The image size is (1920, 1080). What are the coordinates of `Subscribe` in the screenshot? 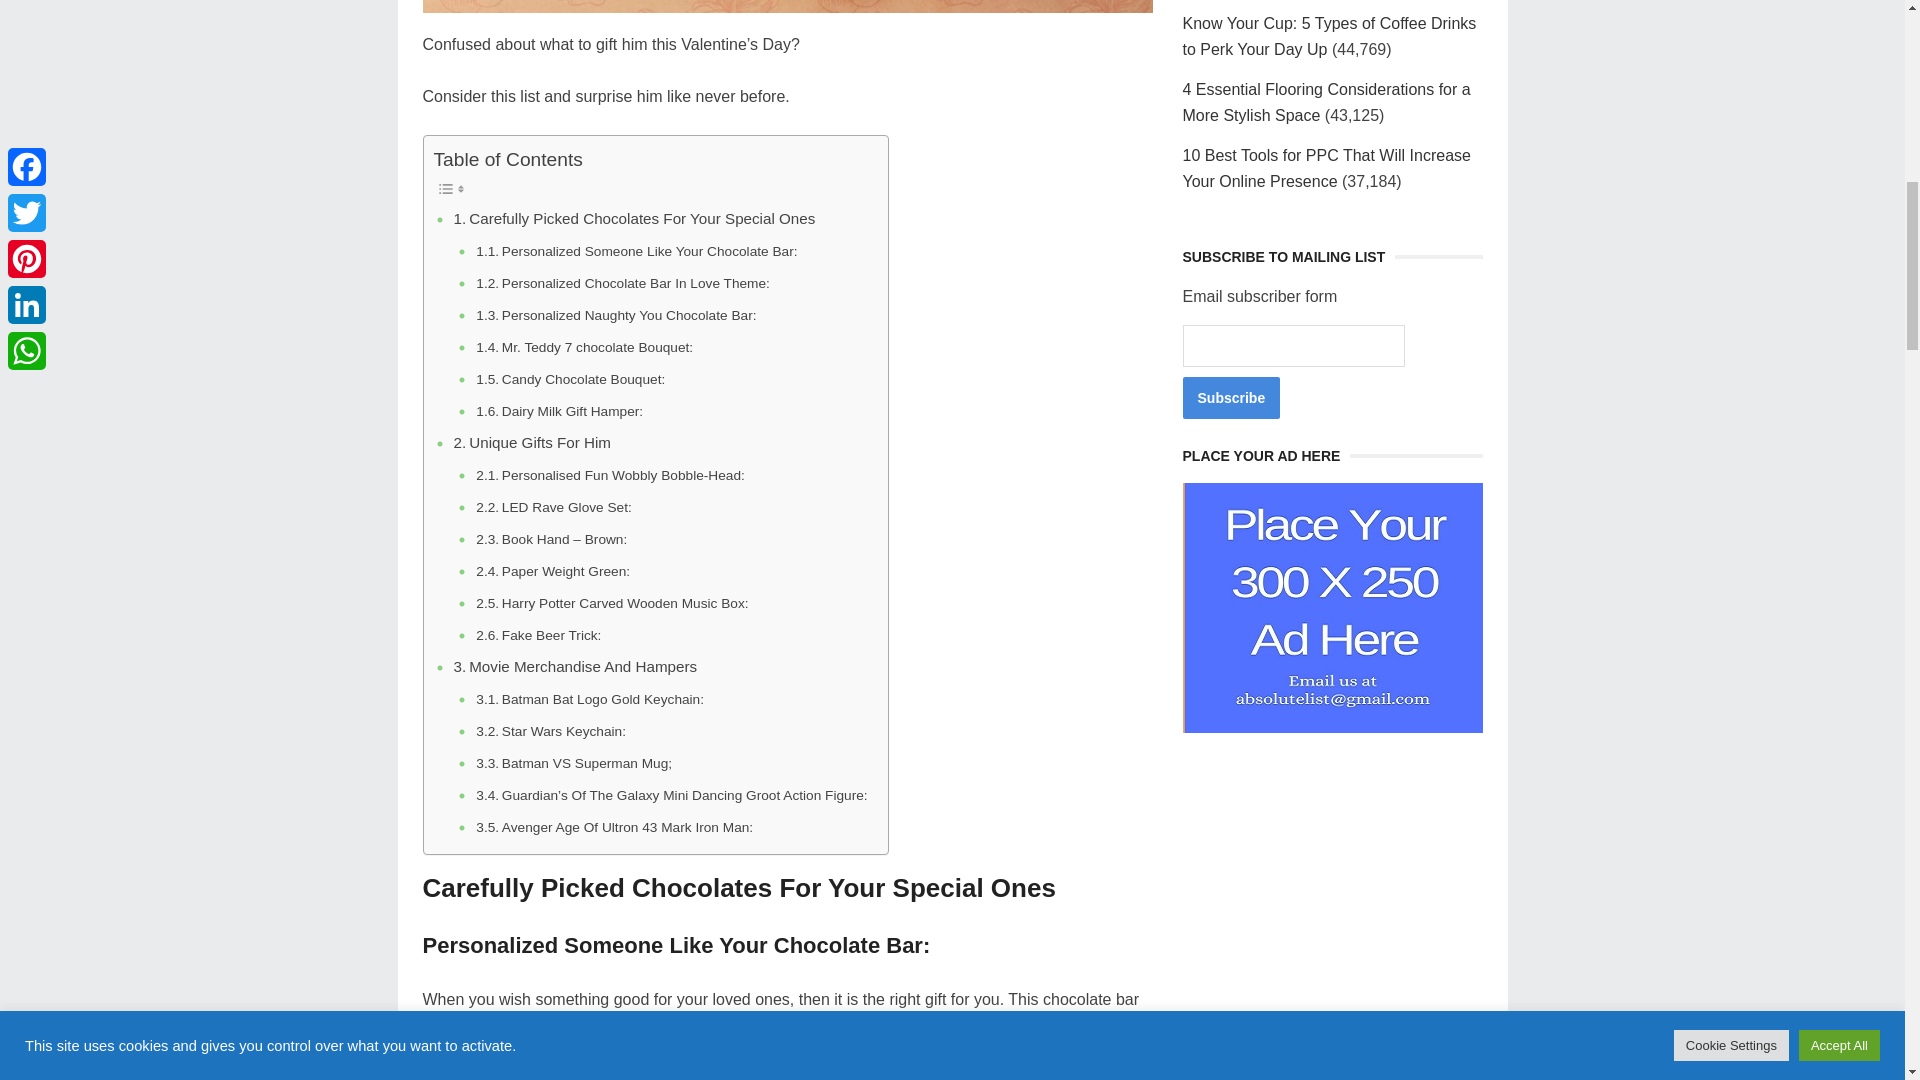 It's located at (1231, 398).